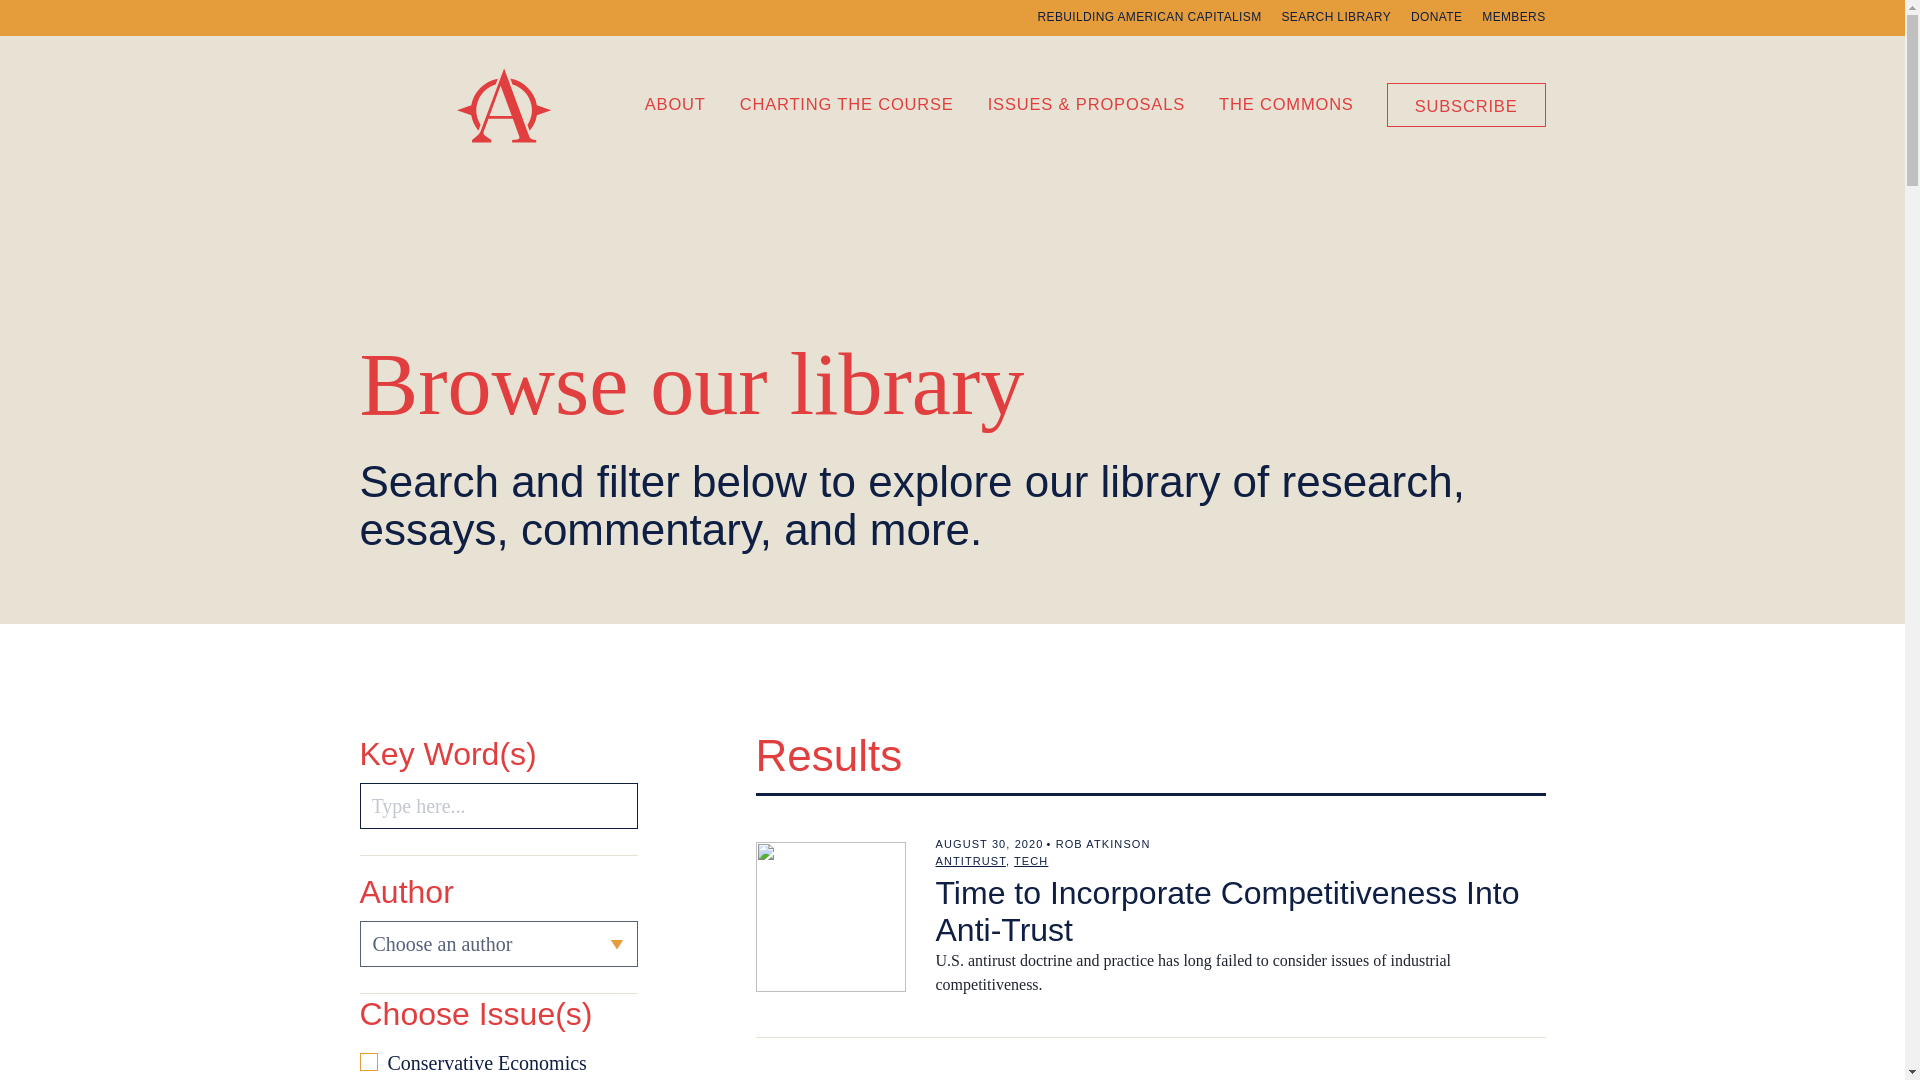  What do you see at coordinates (846, 102) in the screenshot?
I see `CHARTING THE COURSE` at bounding box center [846, 102].